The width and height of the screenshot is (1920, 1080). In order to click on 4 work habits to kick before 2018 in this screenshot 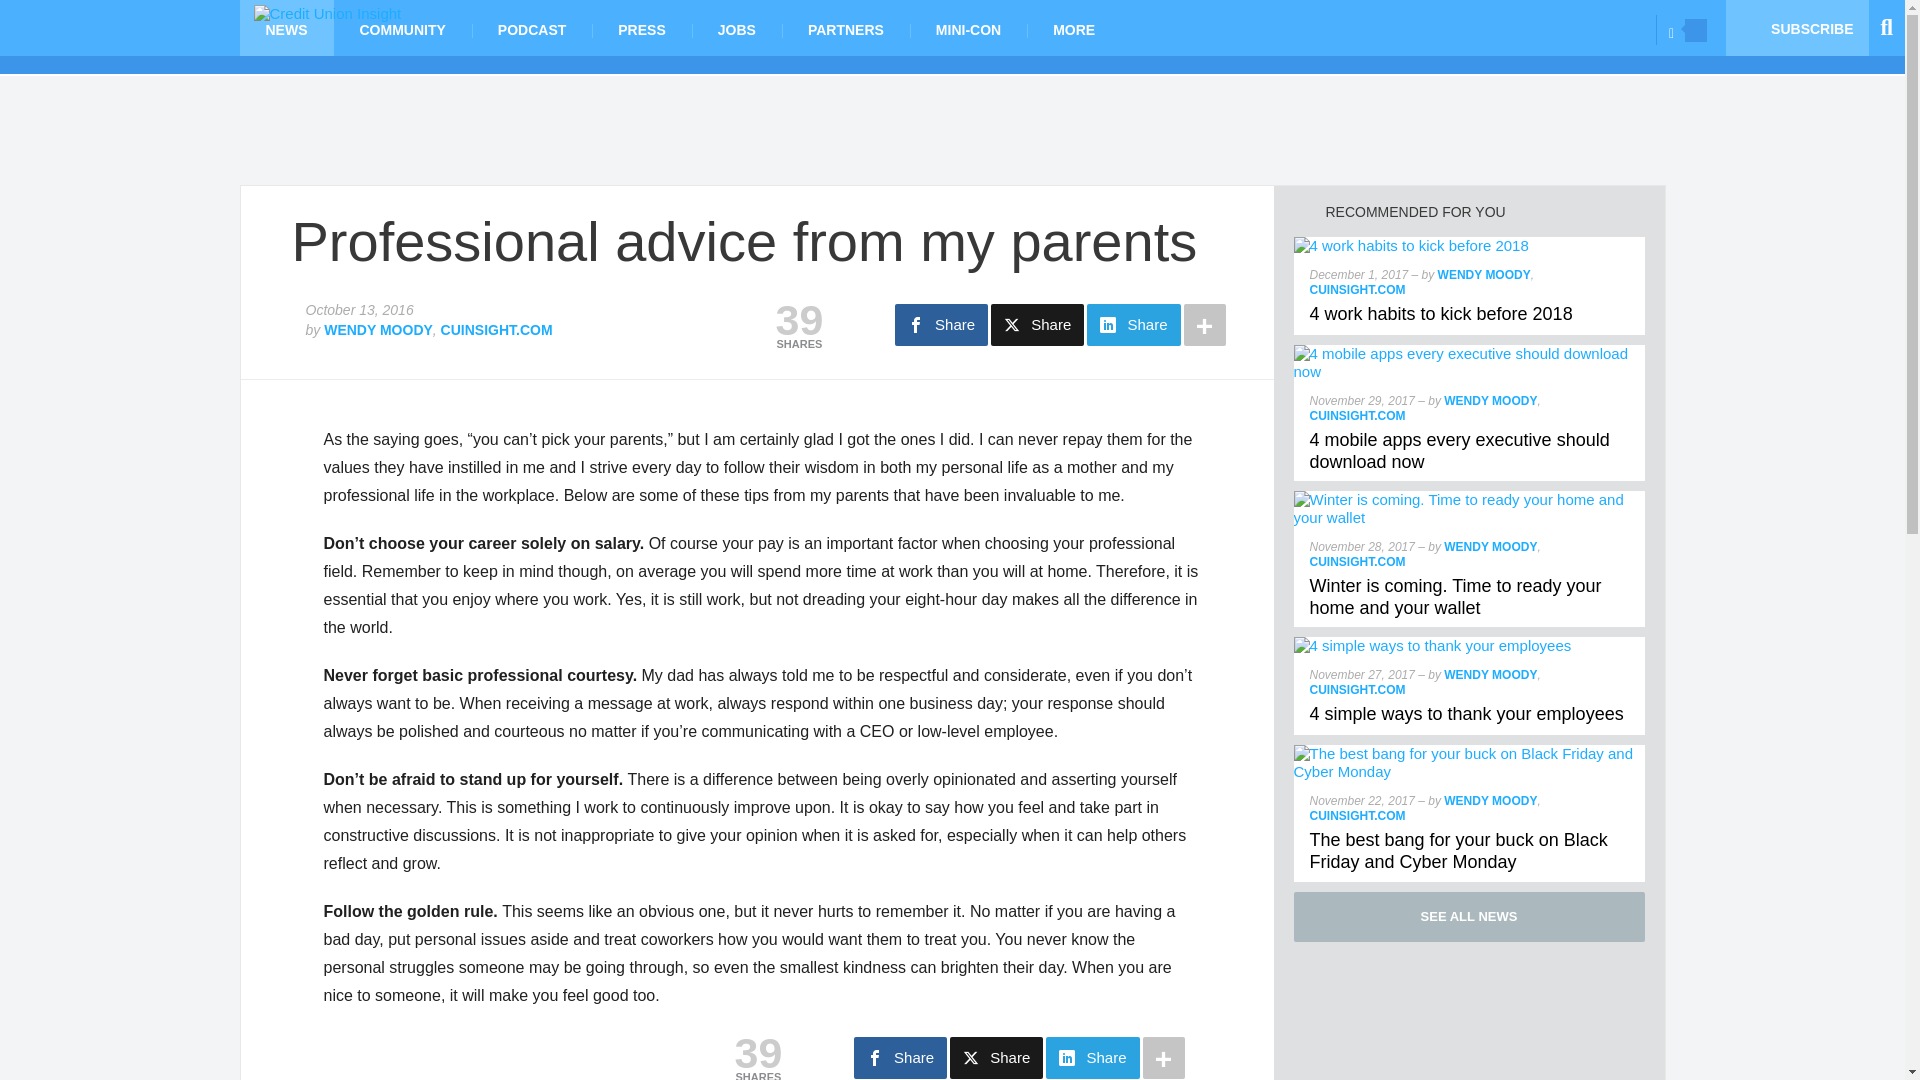, I will do `click(1440, 314)`.